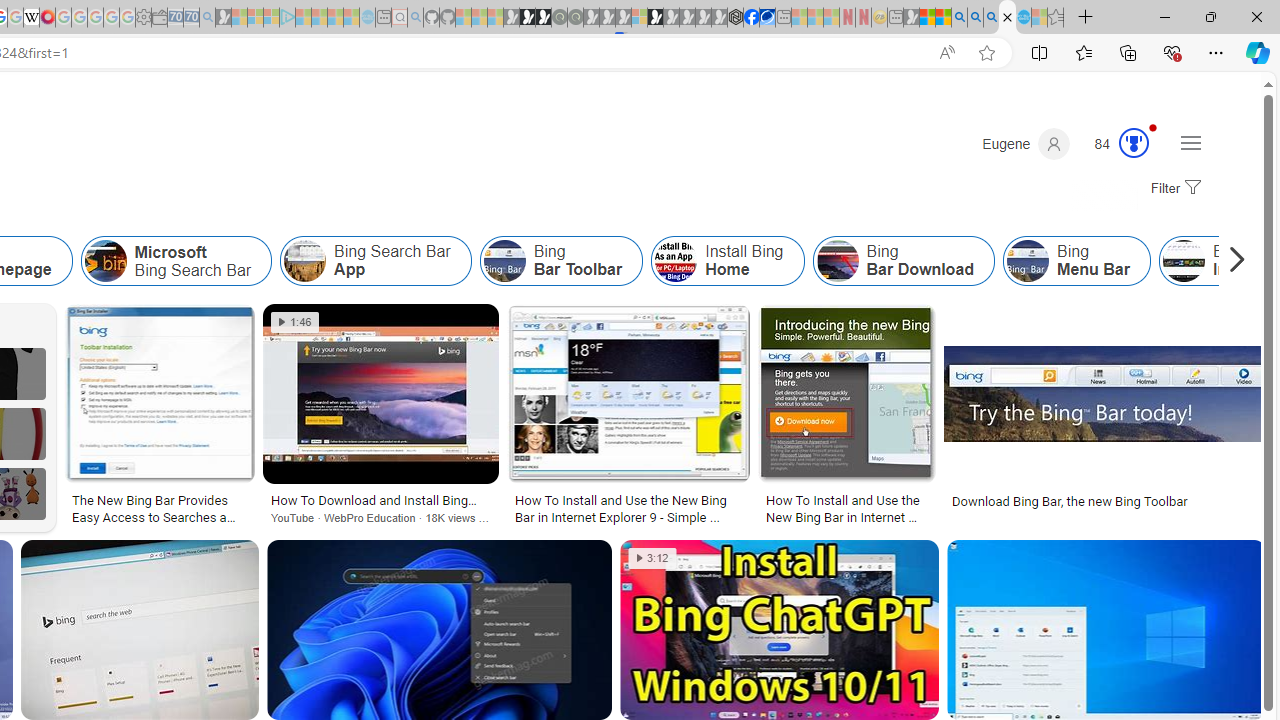 This screenshot has height=720, width=1280. Describe the element at coordinates (1173, 189) in the screenshot. I see `Filter` at that location.